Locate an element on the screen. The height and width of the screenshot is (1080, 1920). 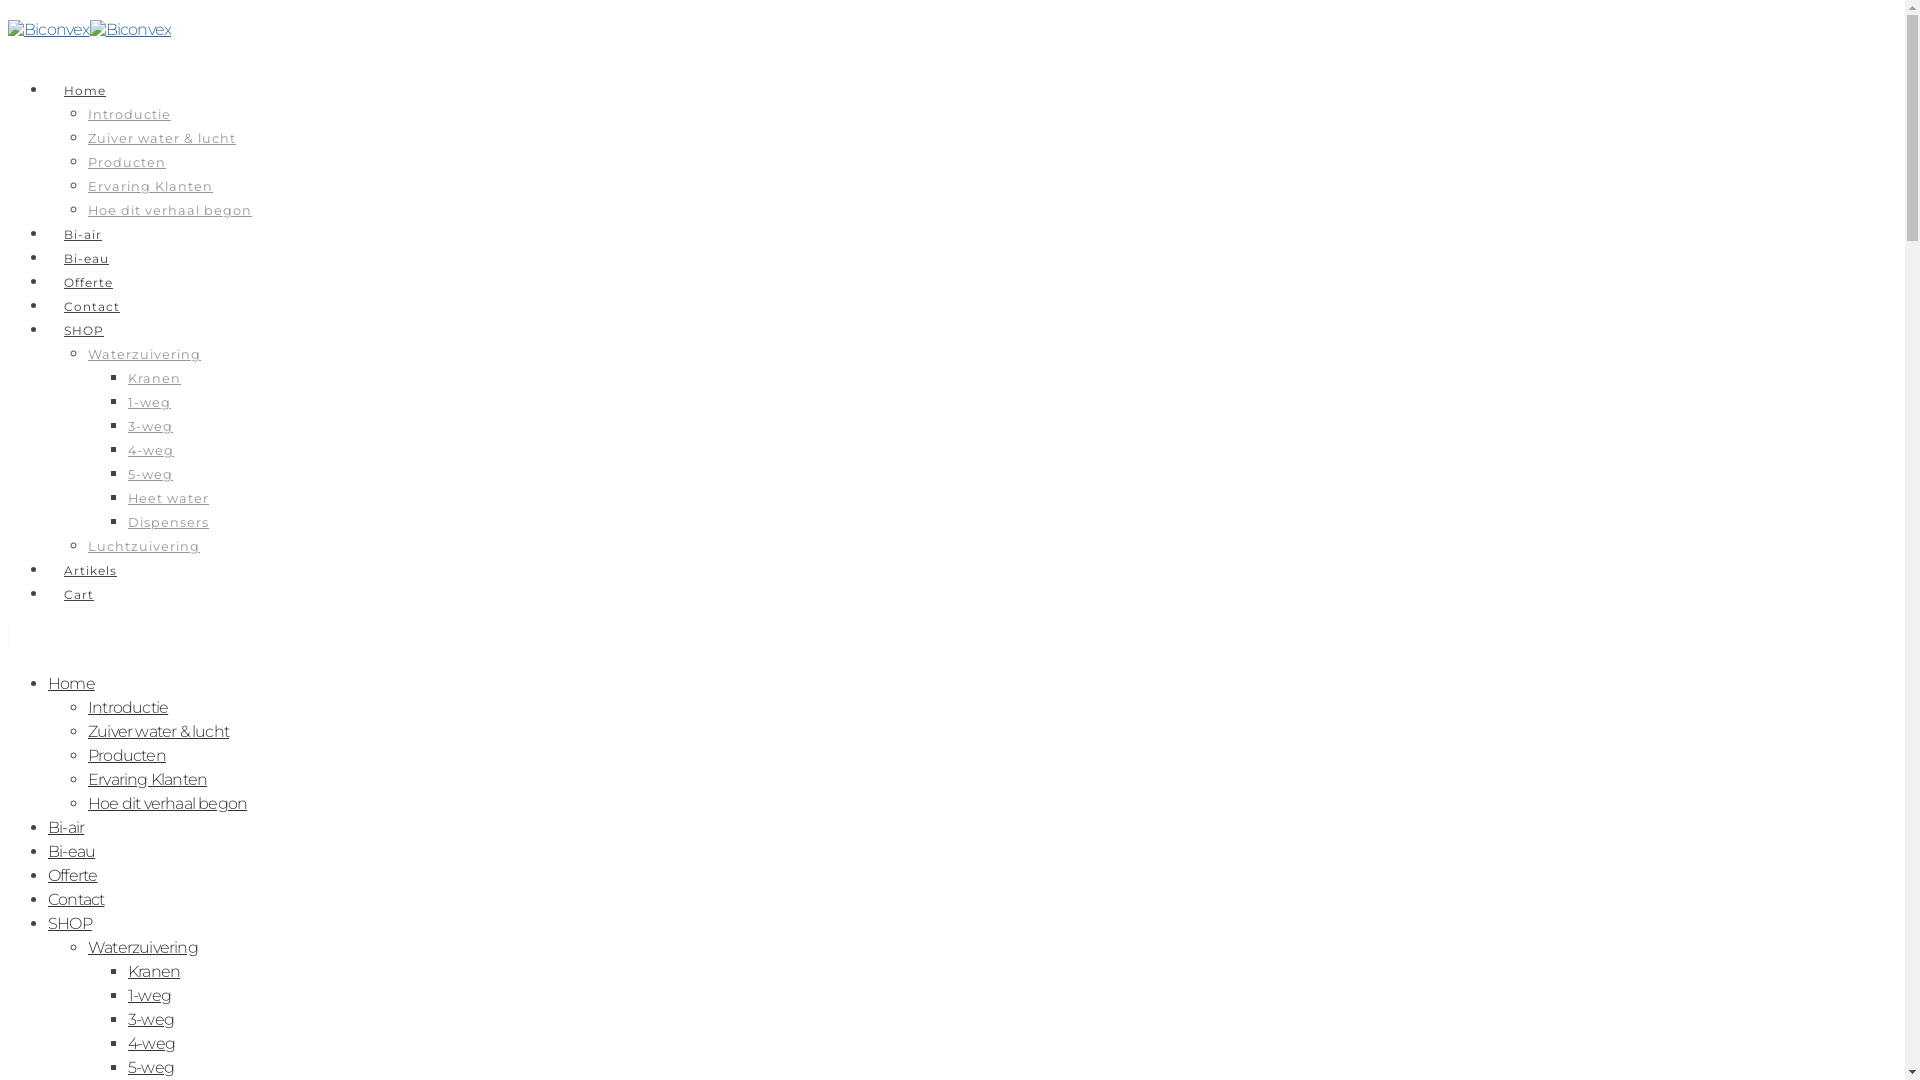
Producten is located at coordinates (127, 756).